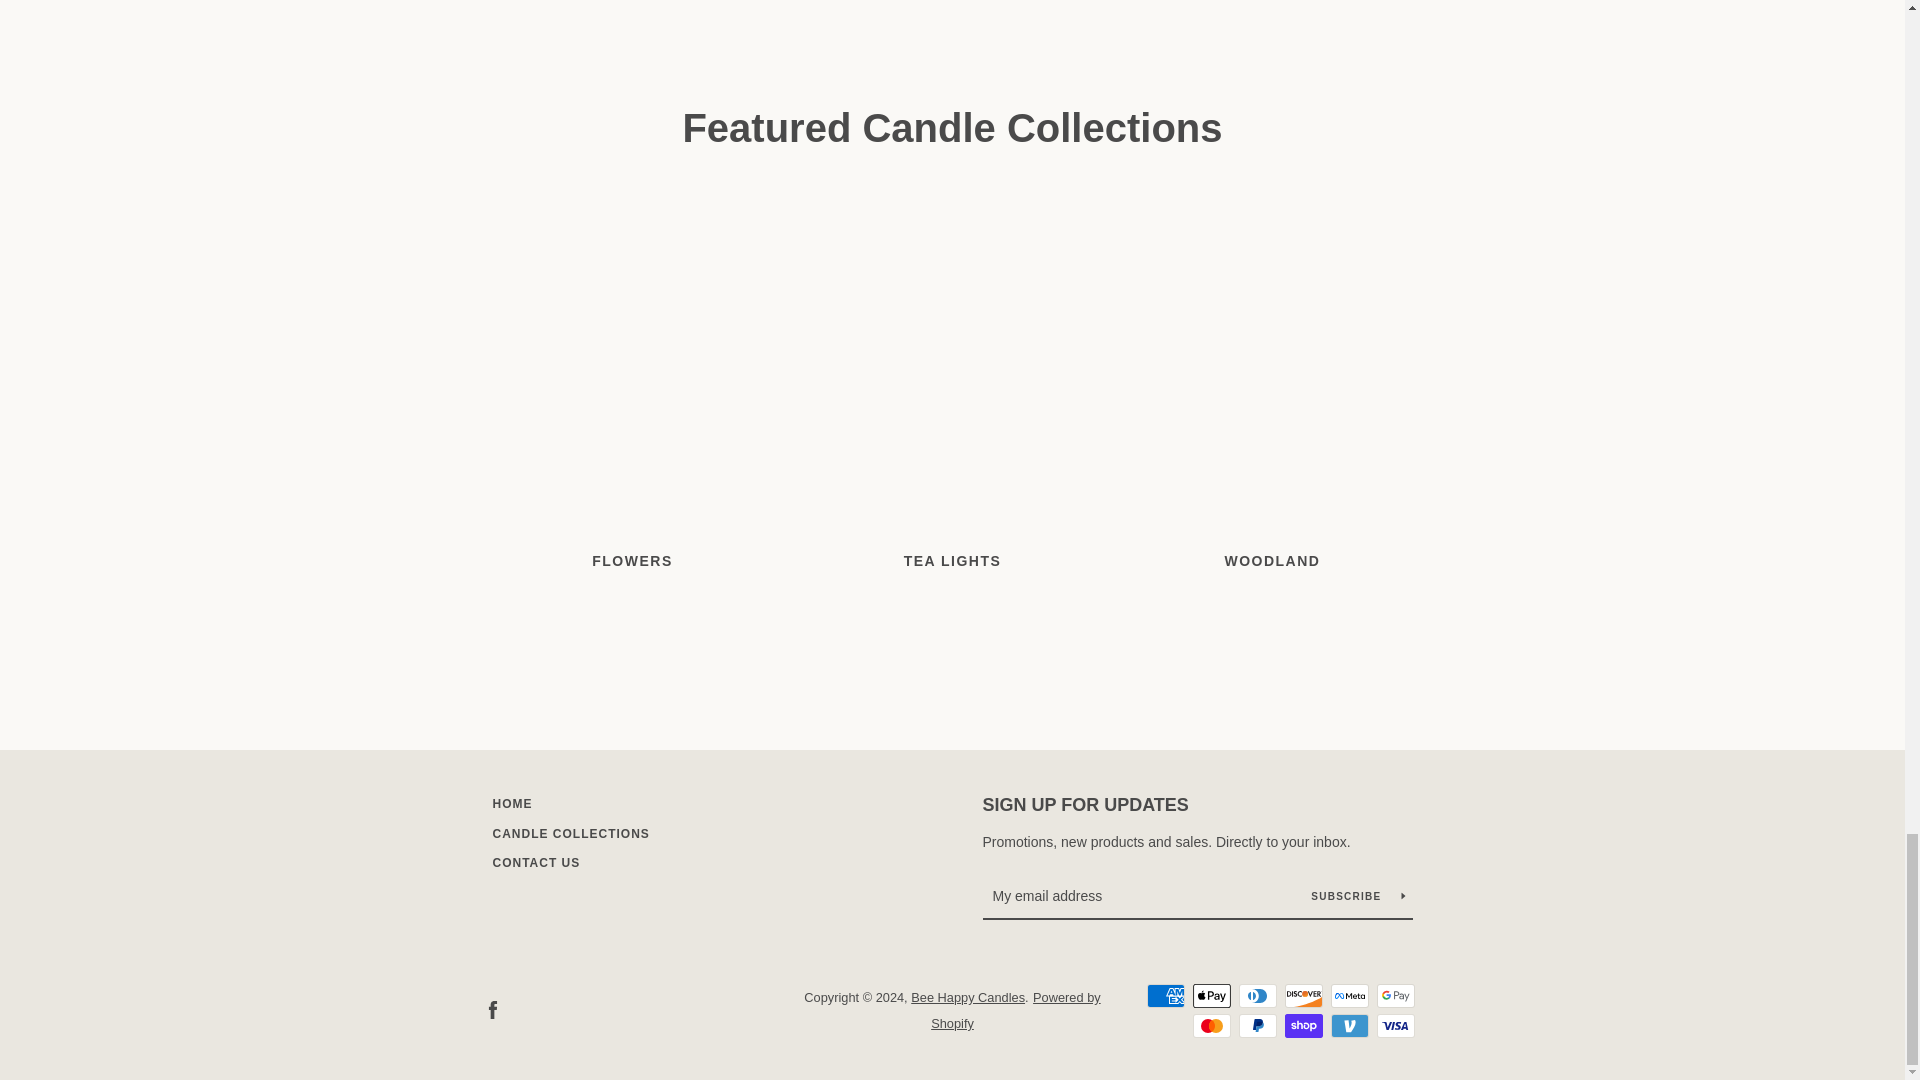  I want to click on American Express, so click(1165, 995).